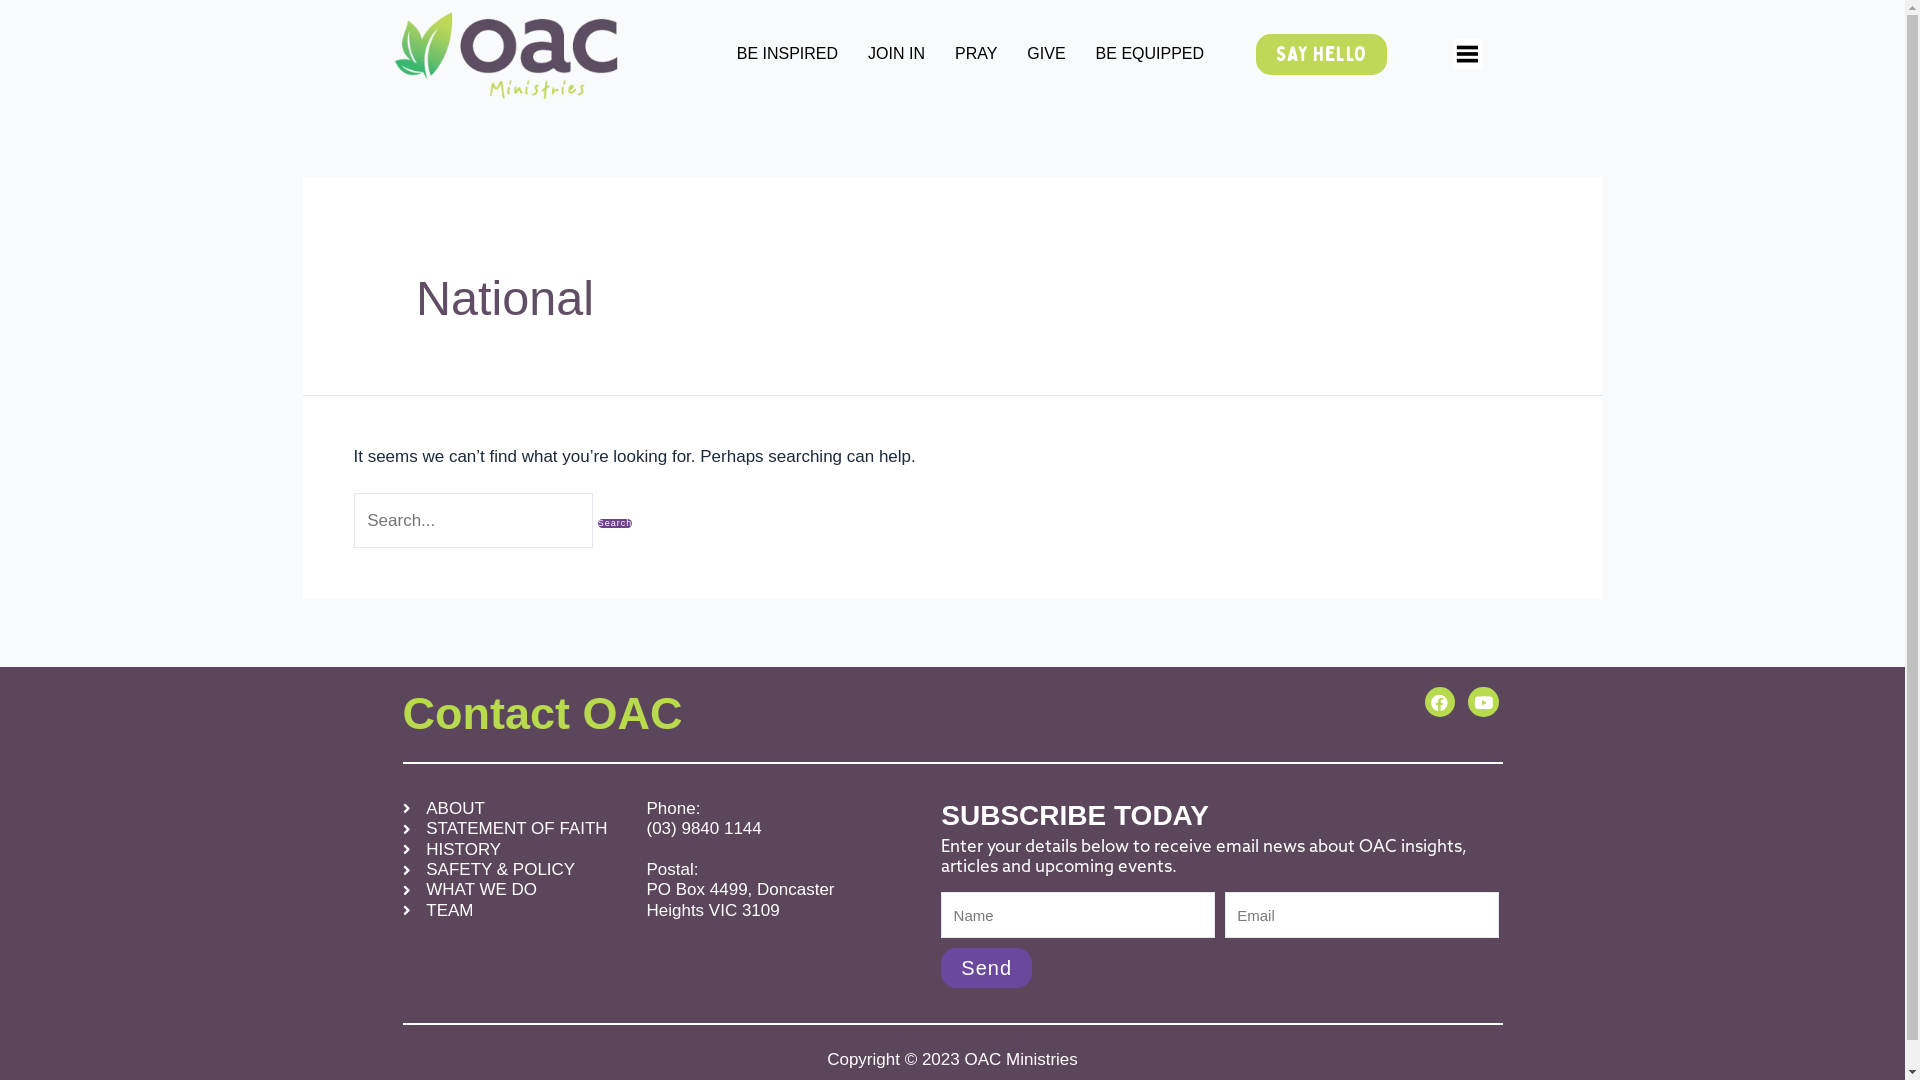 The width and height of the screenshot is (1920, 1080). Describe the element at coordinates (514, 850) in the screenshot. I see `HISTORY` at that location.